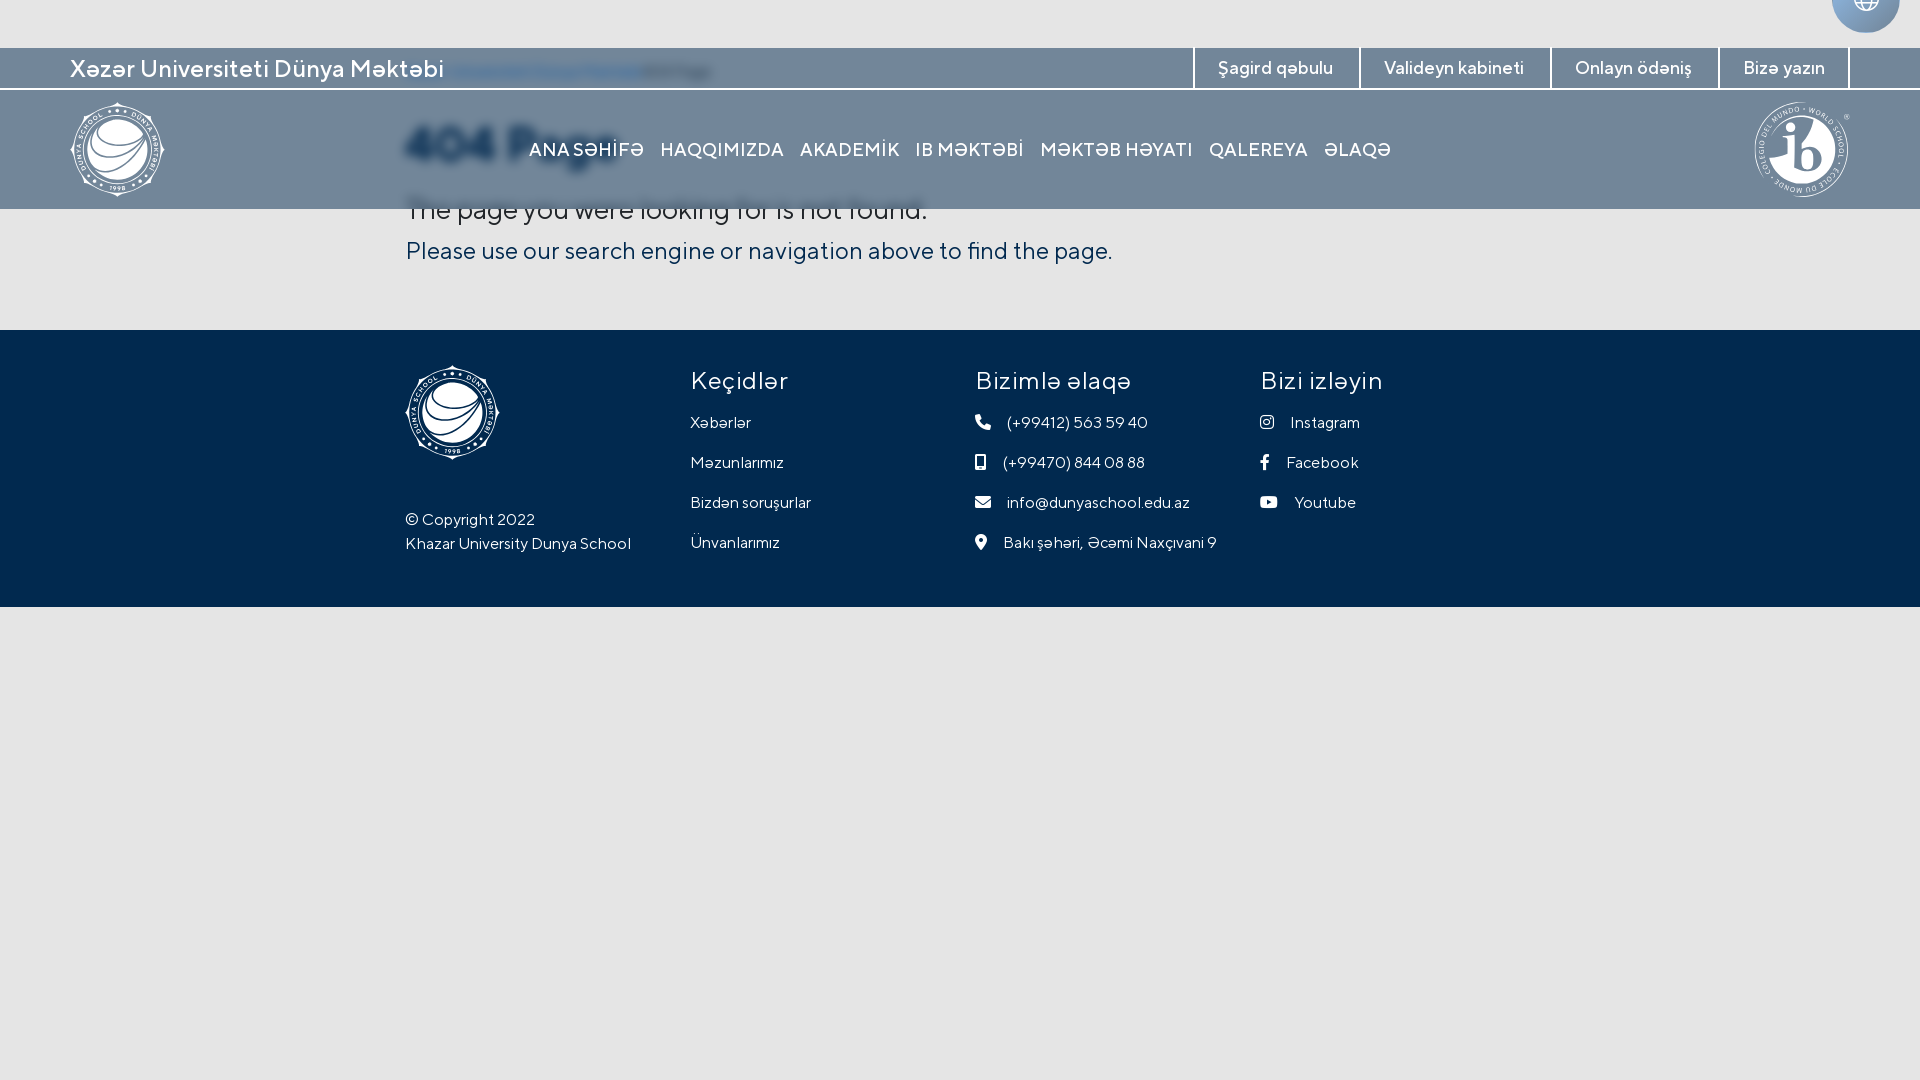  Describe the element at coordinates (1388, 463) in the screenshot. I see `Facebook` at that location.